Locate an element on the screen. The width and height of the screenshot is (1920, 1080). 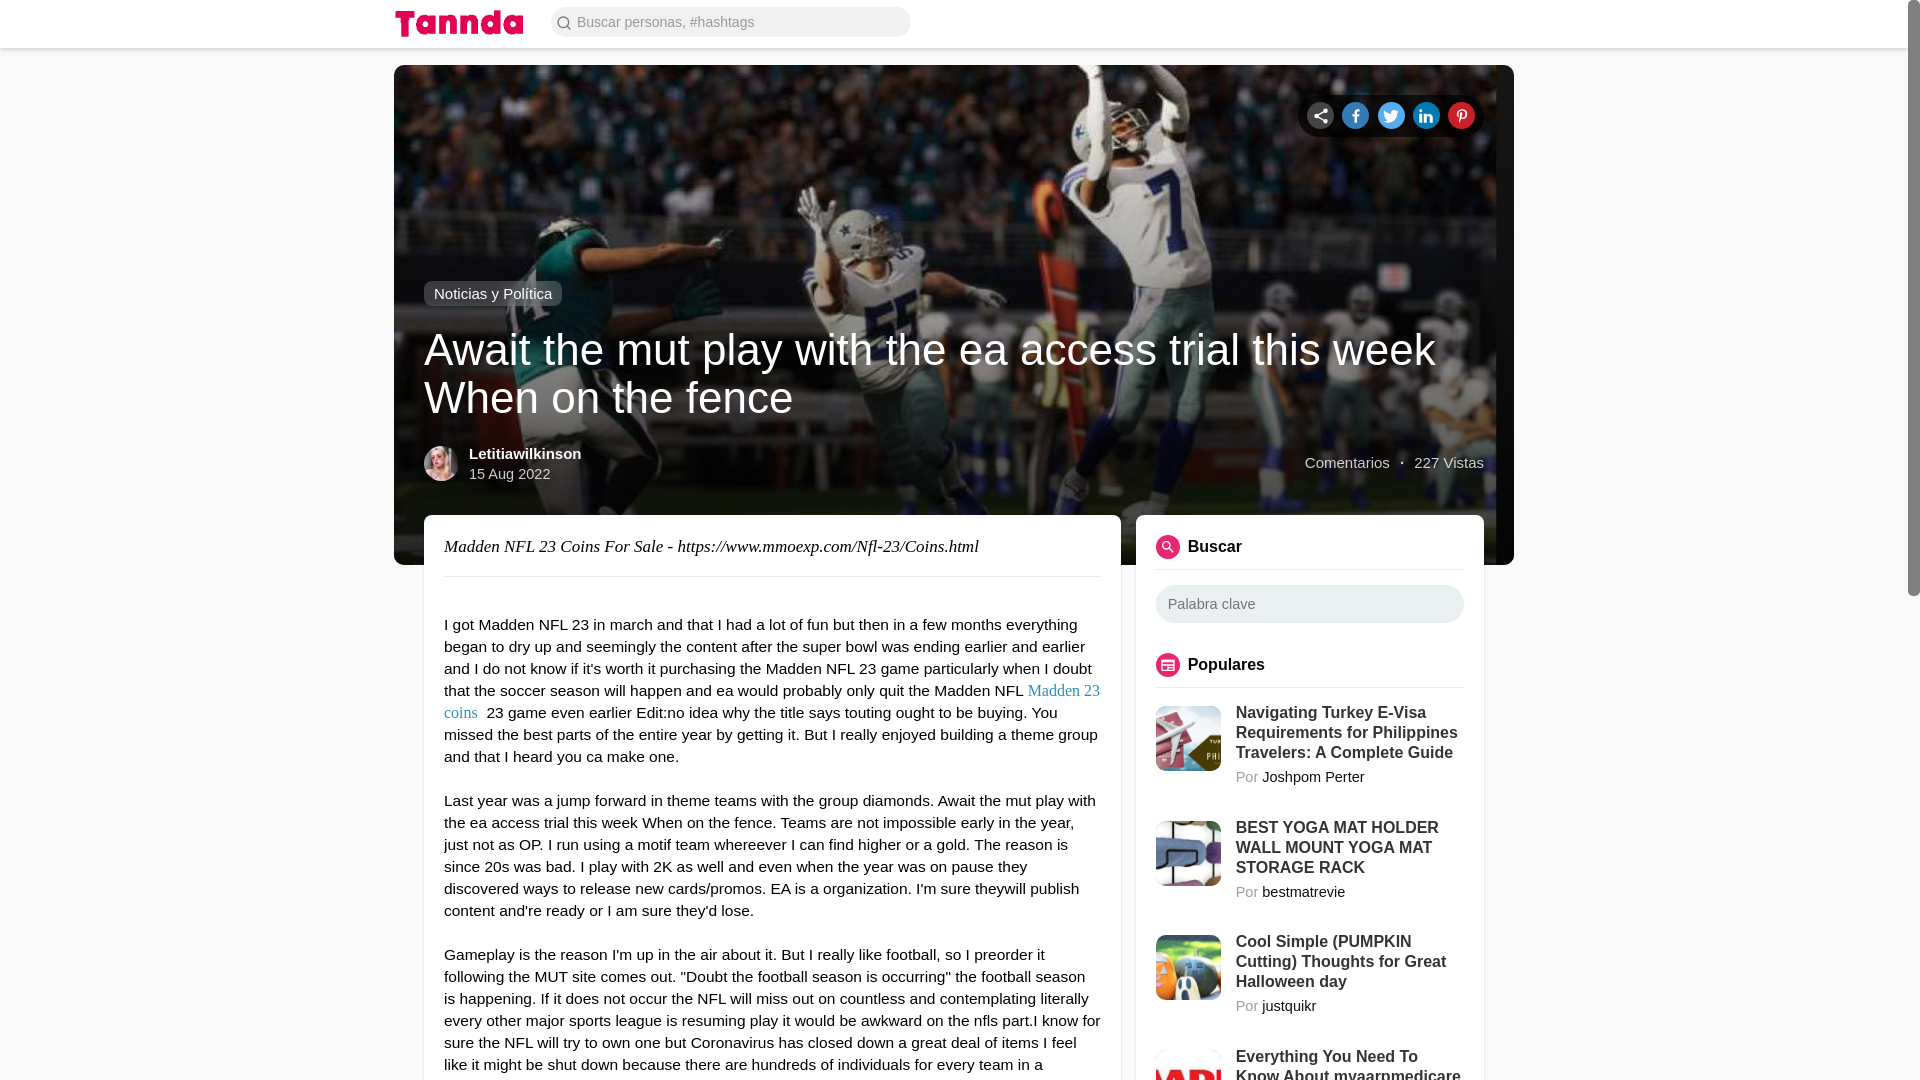
Comentarios is located at coordinates (1348, 462).